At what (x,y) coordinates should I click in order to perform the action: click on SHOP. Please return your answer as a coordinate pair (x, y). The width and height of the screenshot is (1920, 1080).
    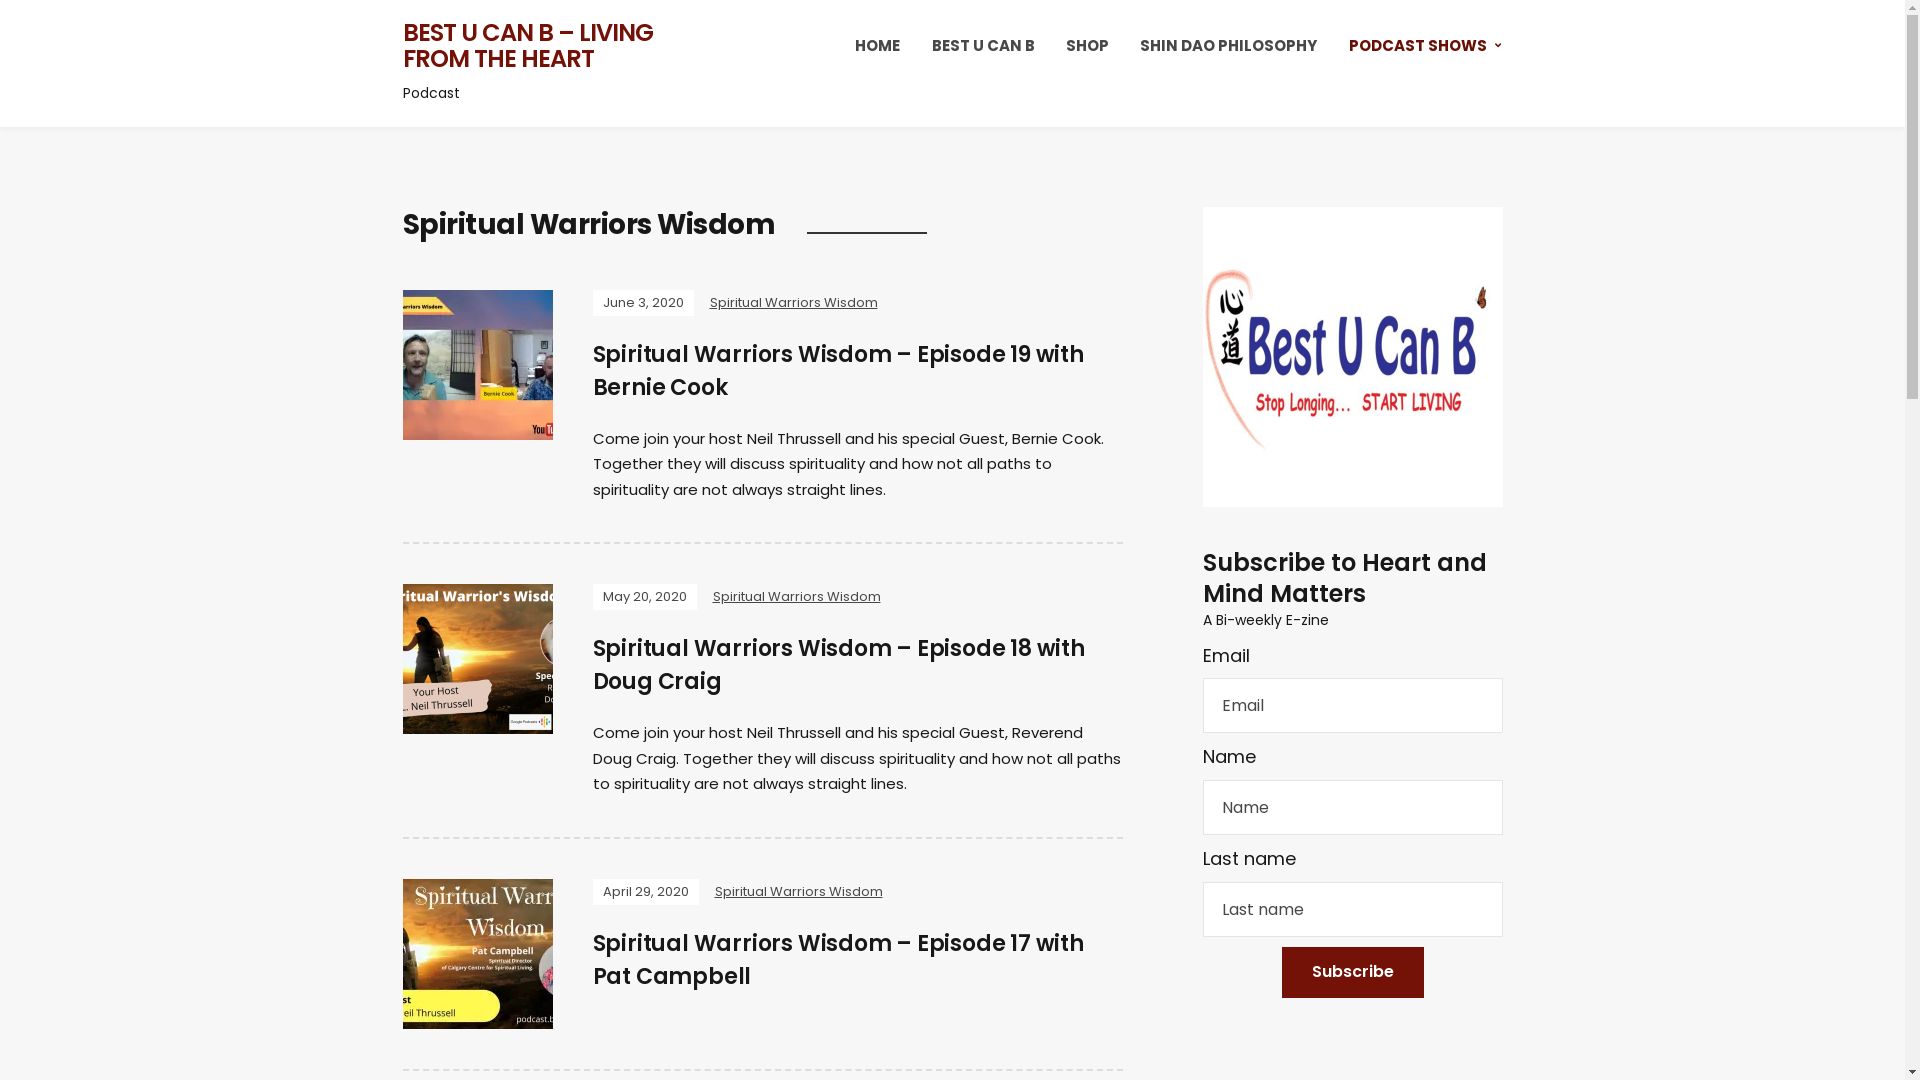
    Looking at the image, I should click on (1088, 46).